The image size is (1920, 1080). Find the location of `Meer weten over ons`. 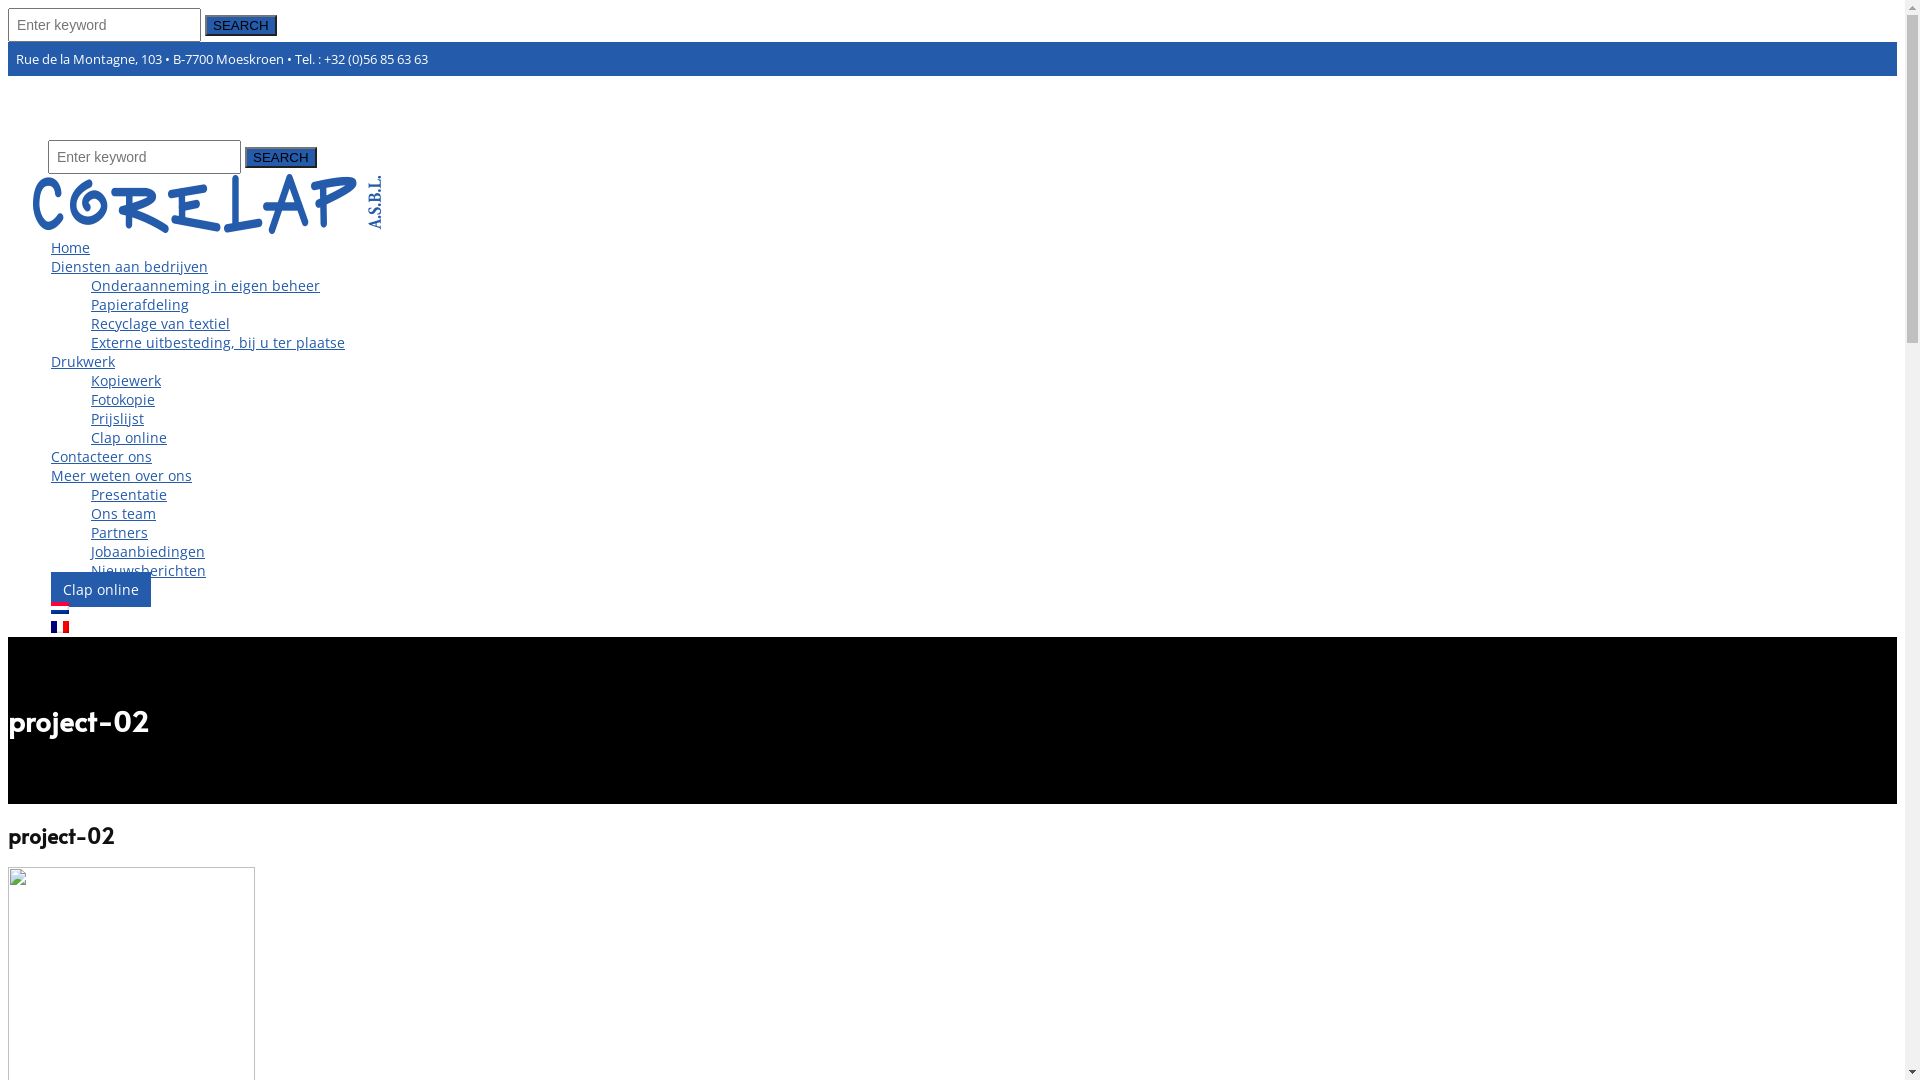

Meer weten over ons is located at coordinates (122, 476).